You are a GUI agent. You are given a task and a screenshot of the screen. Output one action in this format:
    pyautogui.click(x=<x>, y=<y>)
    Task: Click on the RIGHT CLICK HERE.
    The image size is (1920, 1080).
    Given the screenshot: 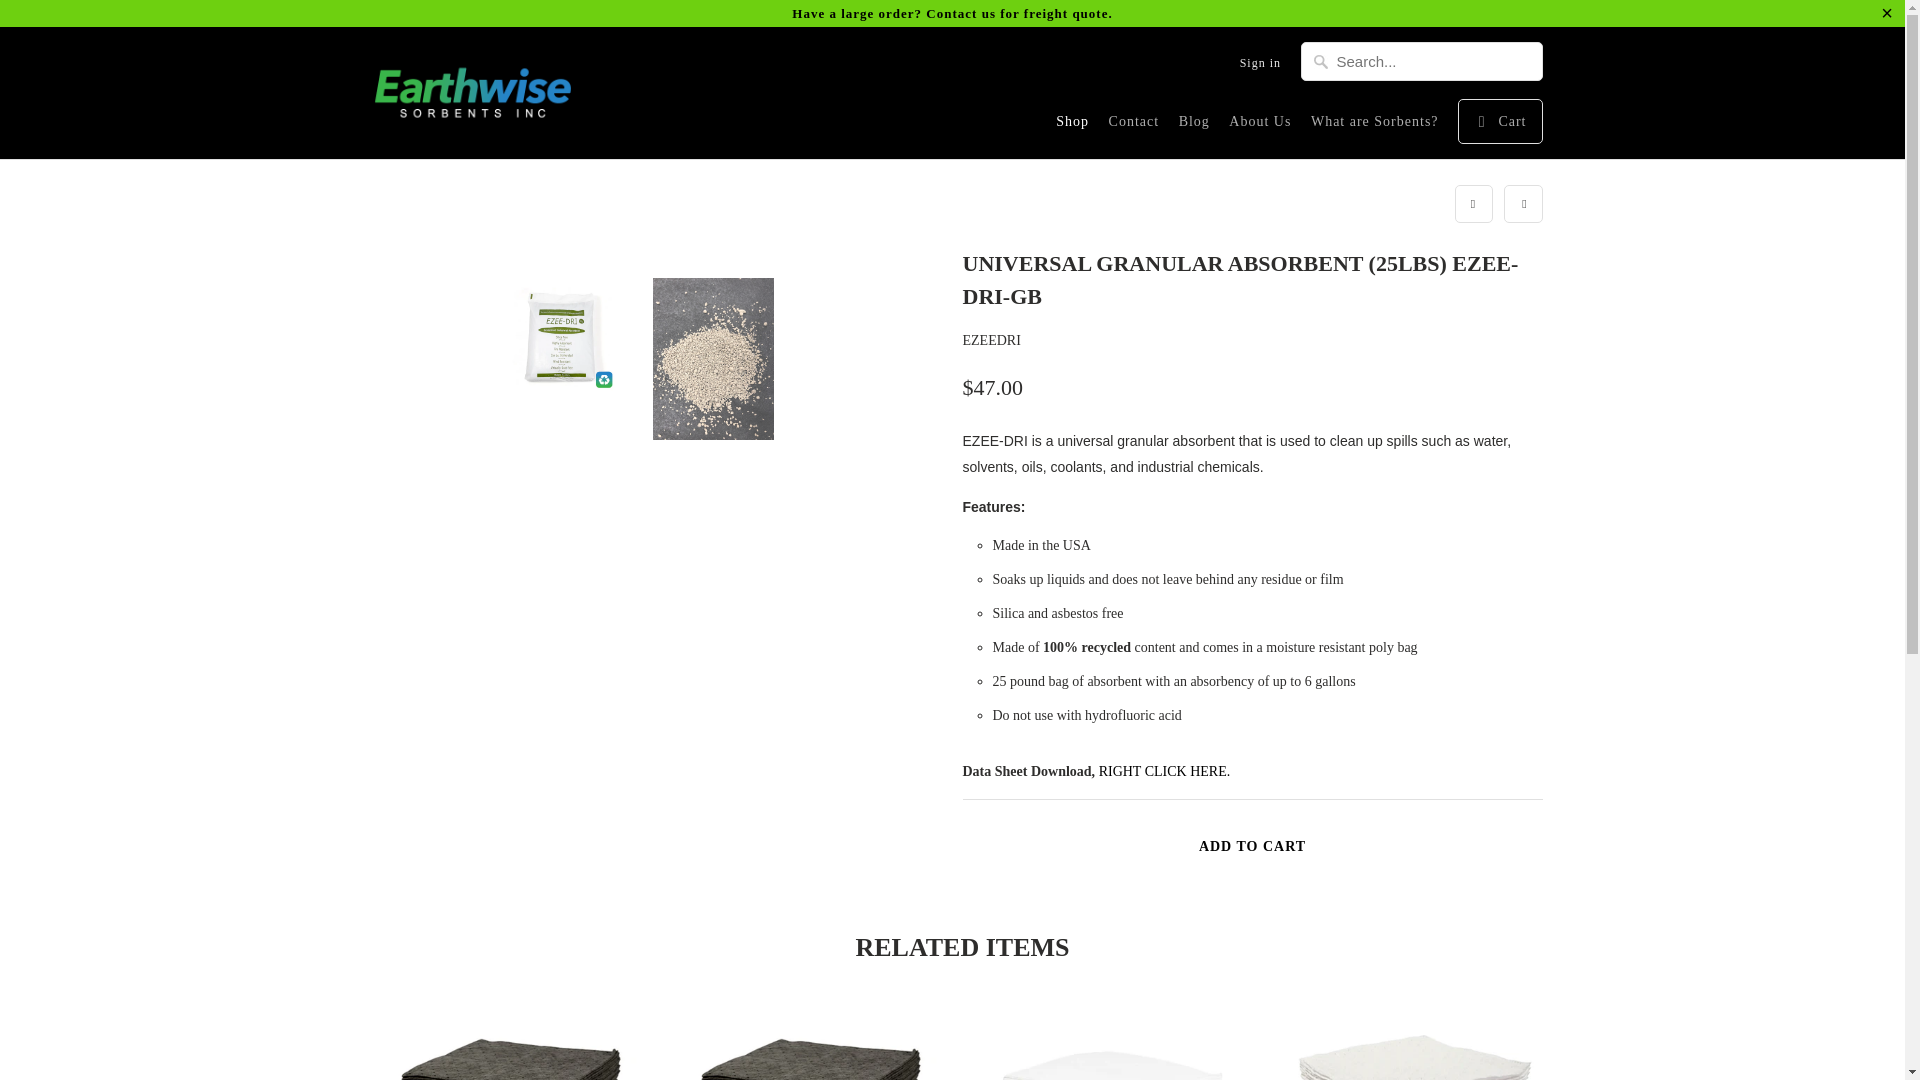 What is the action you would take?
    pyautogui.click(x=1164, y=770)
    